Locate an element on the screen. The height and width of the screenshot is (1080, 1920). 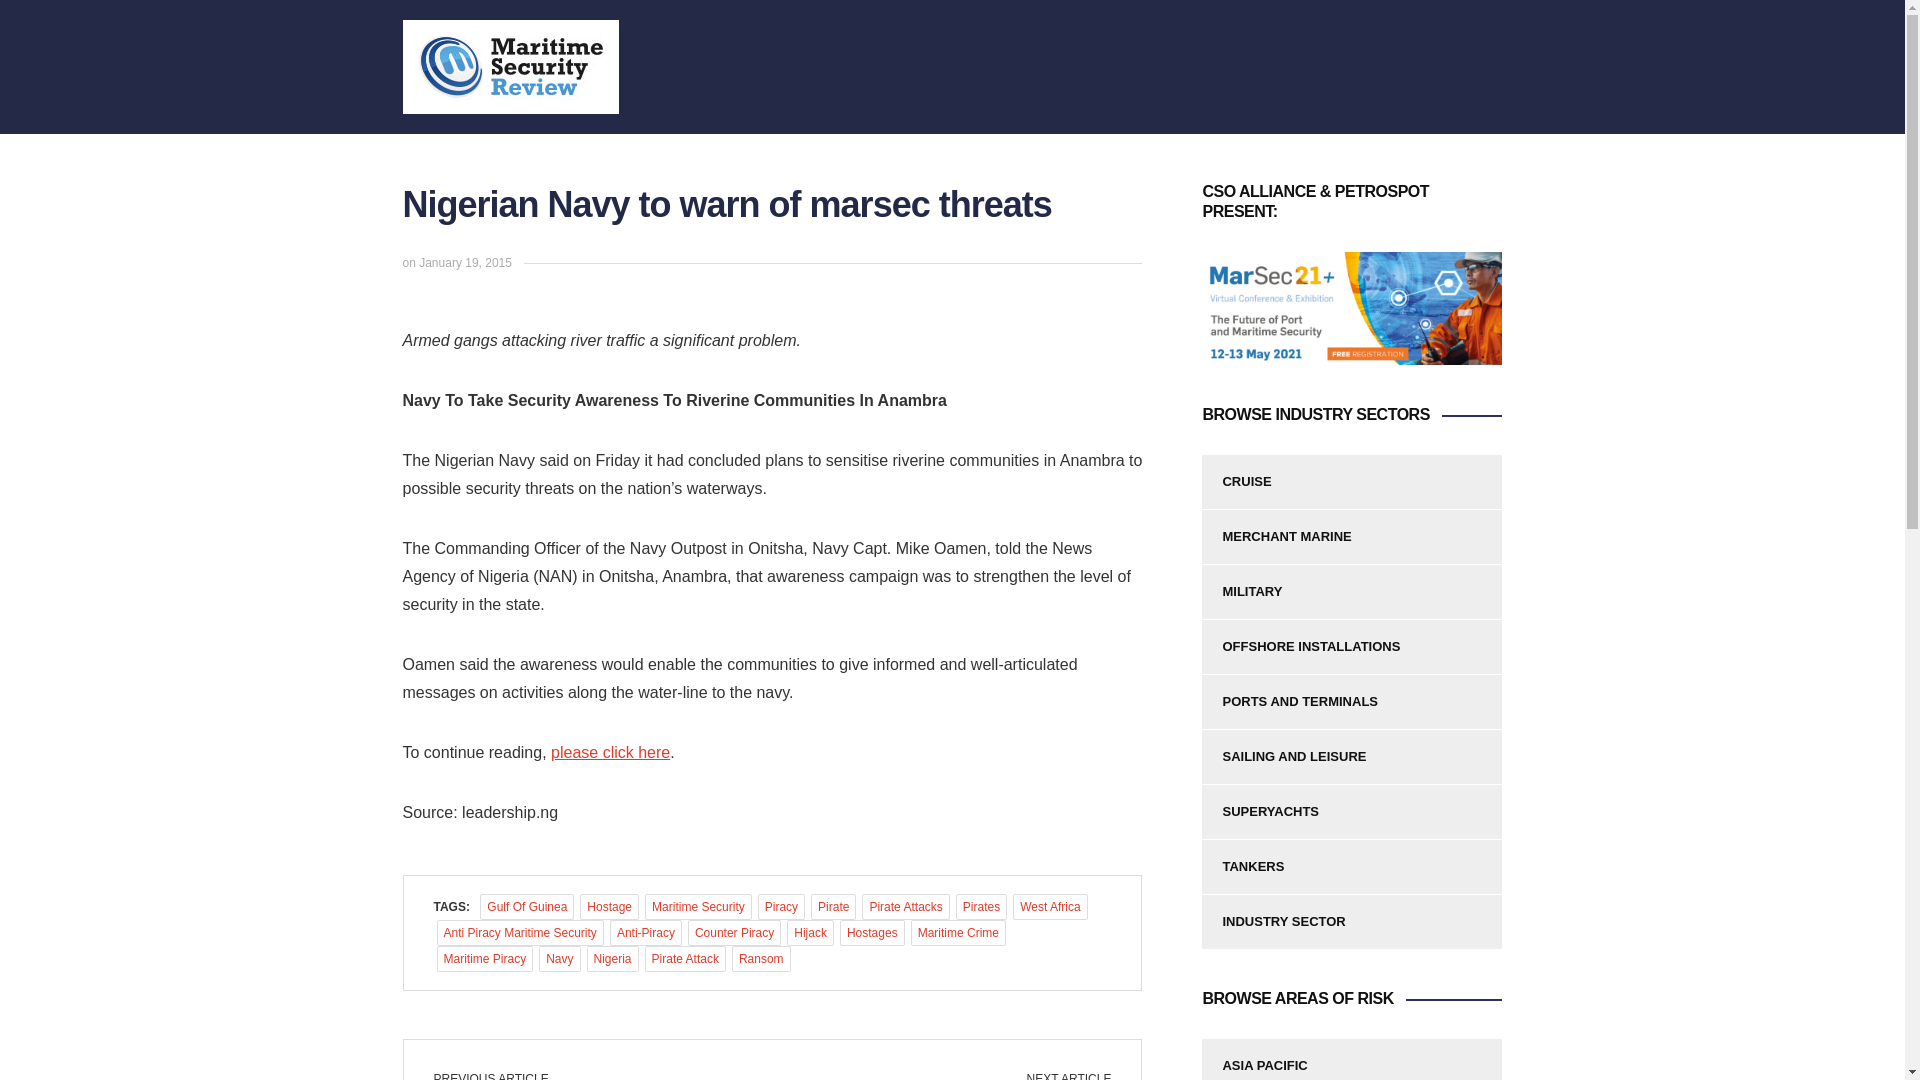
Anti-Piracy is located at coordinates (646, 933).